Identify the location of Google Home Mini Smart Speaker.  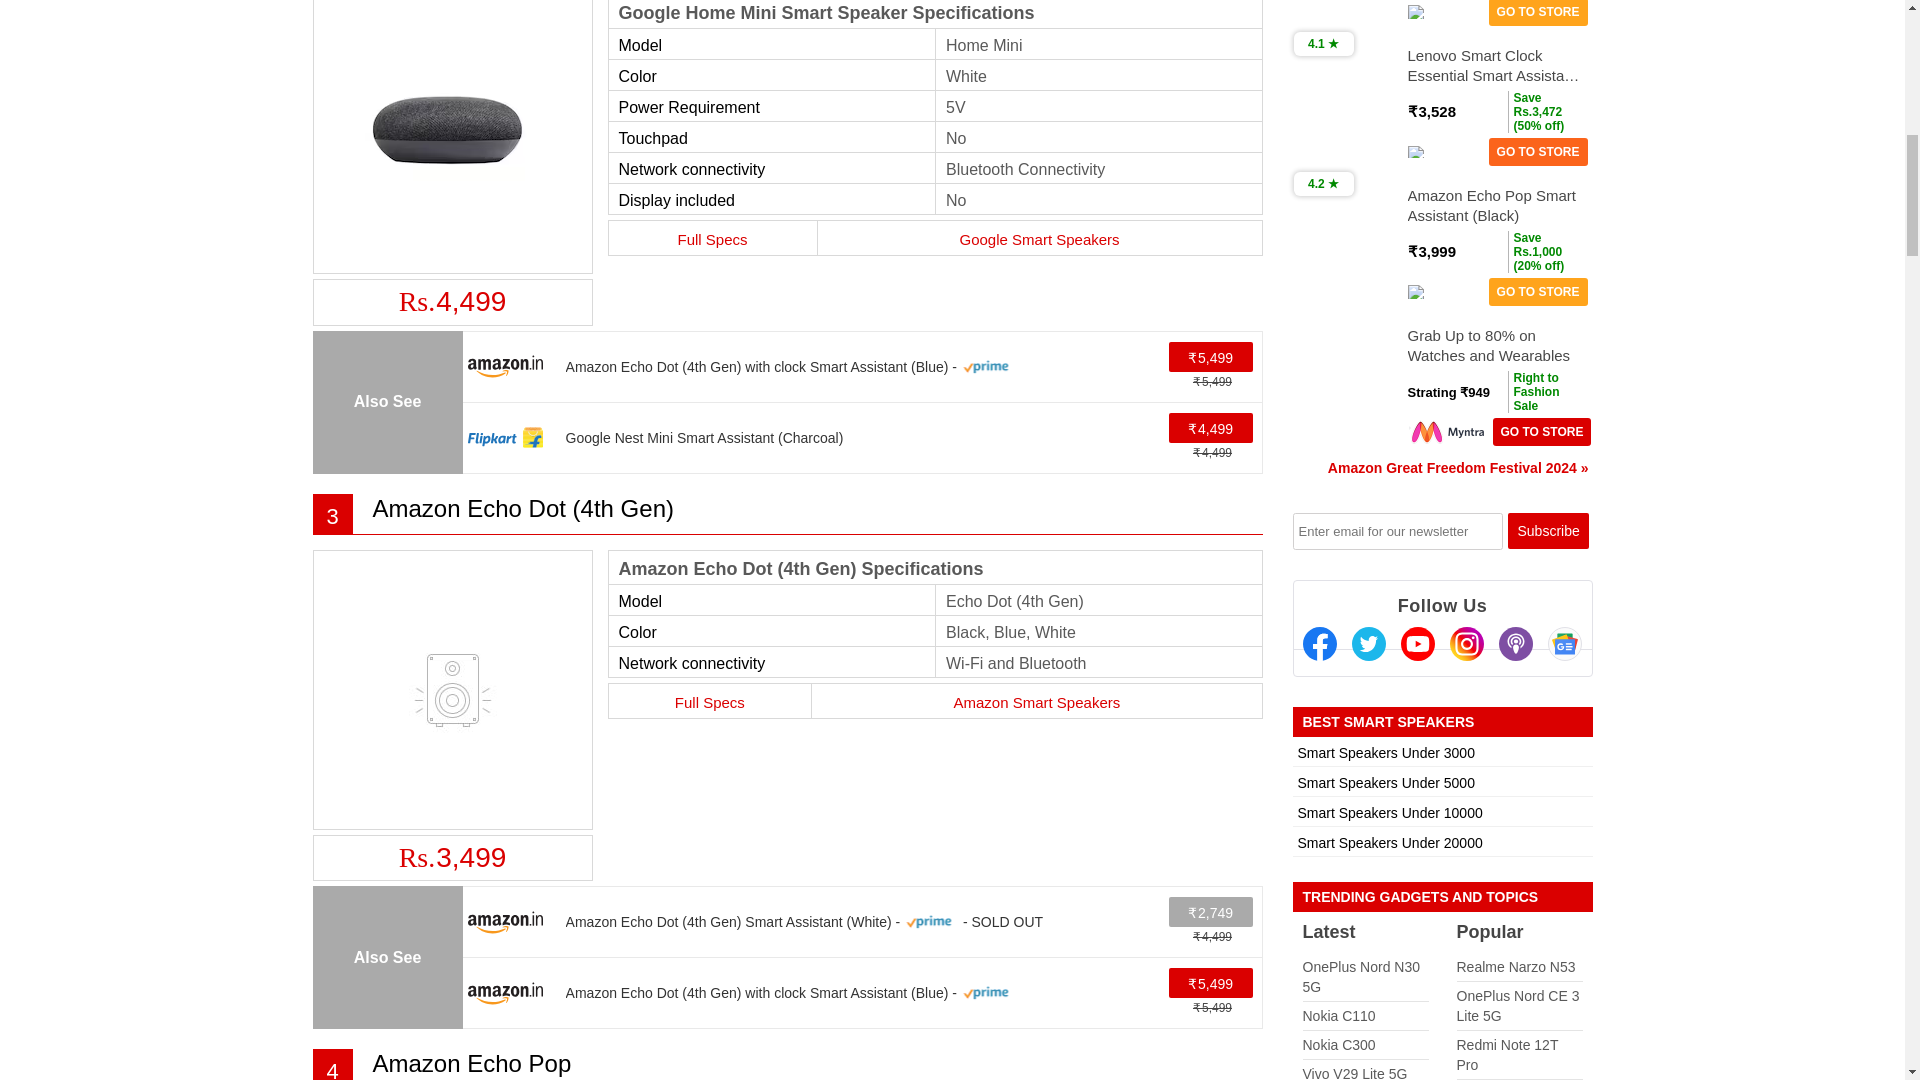
(452, 134).